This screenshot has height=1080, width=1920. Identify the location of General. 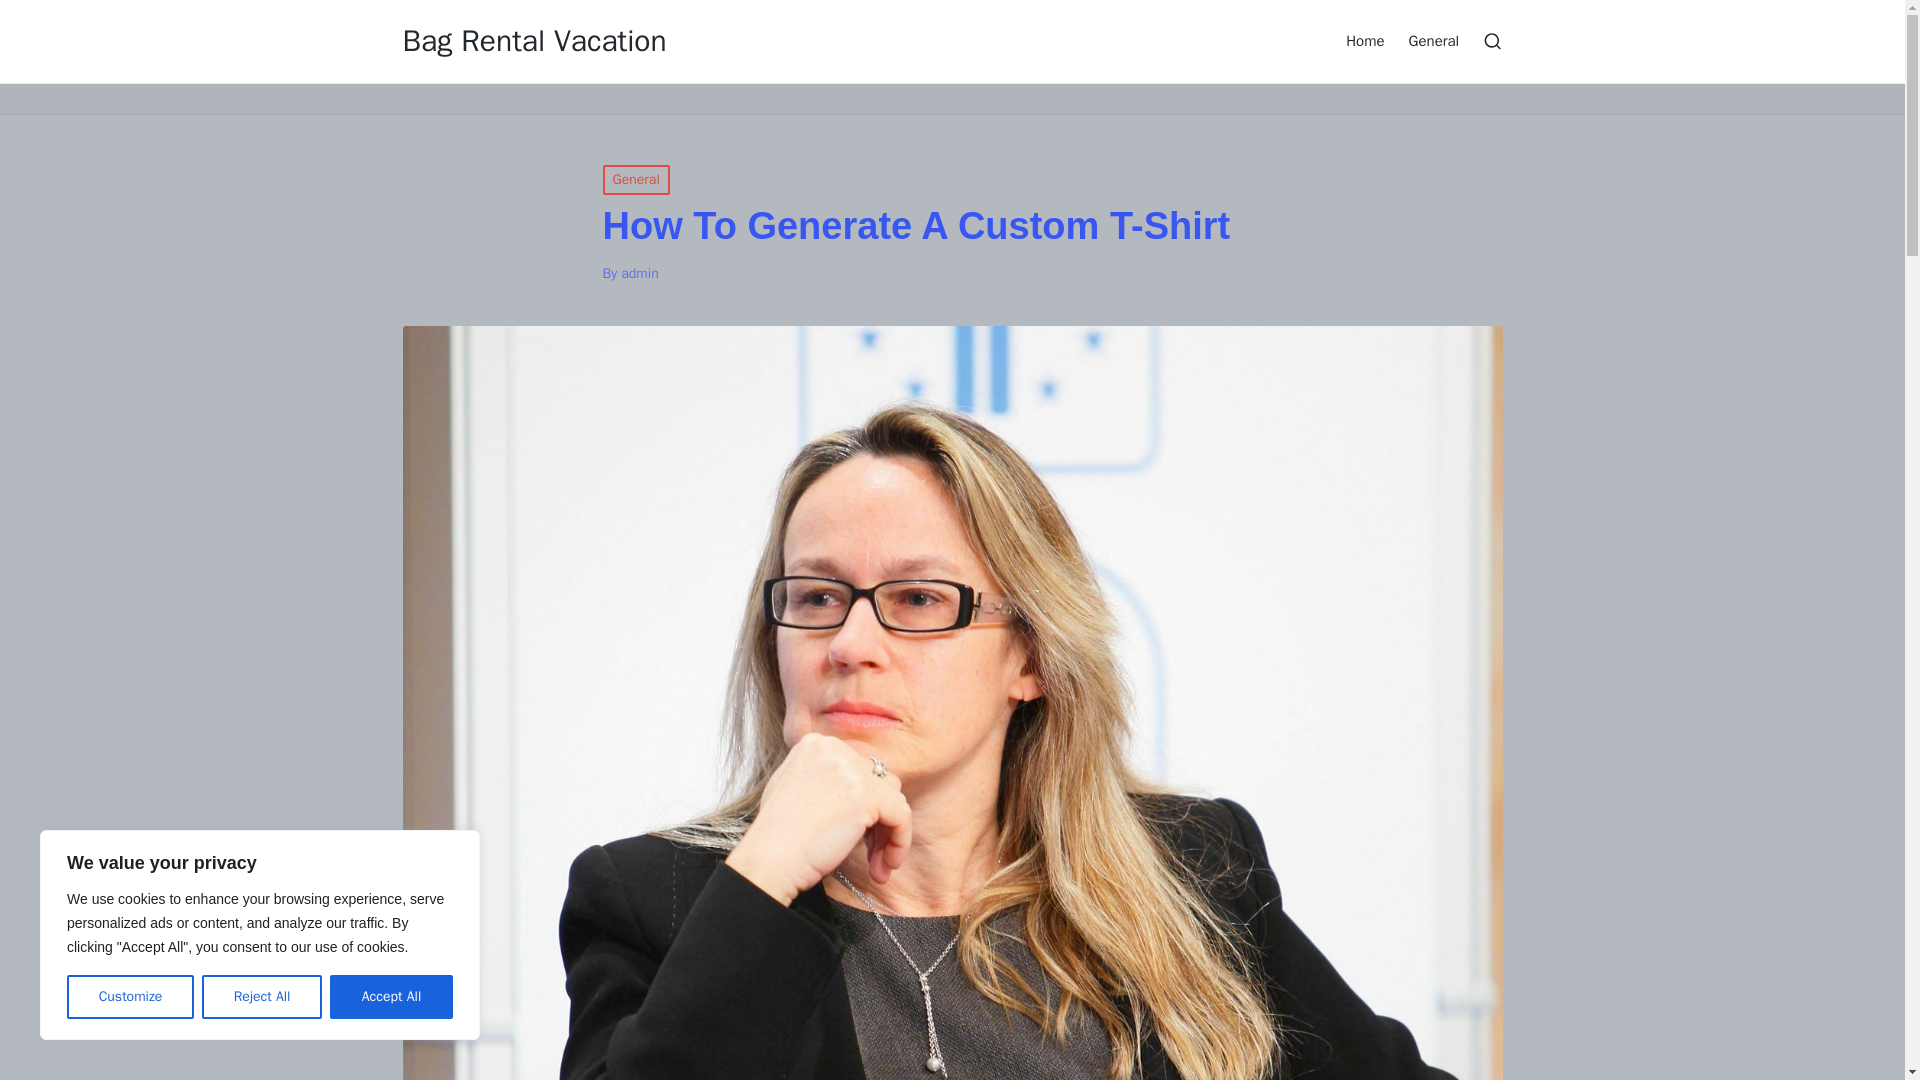
(635, 180).